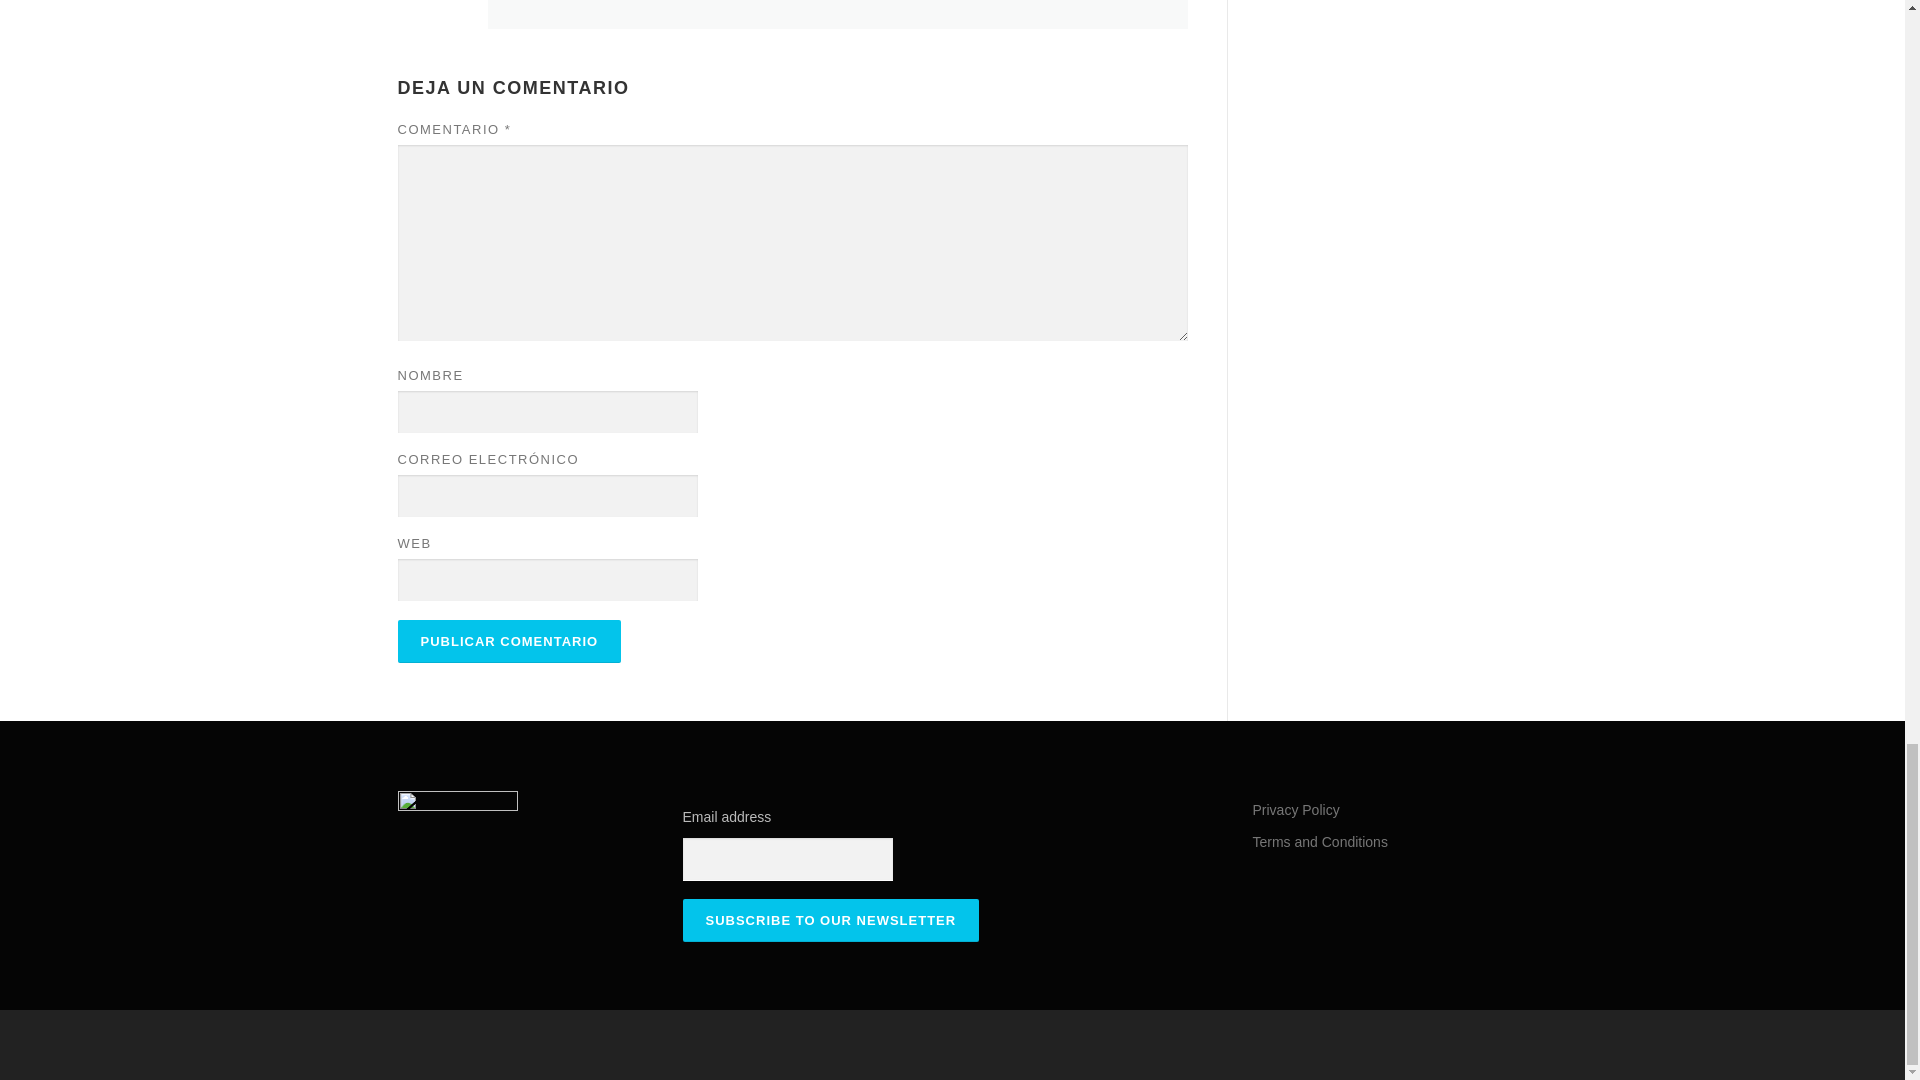 The width and height of the screenshot is (1920, 1080). Describe the element at coordinates (1318, 841) in the screenshot. I see `Terms and Conditions` at that location.